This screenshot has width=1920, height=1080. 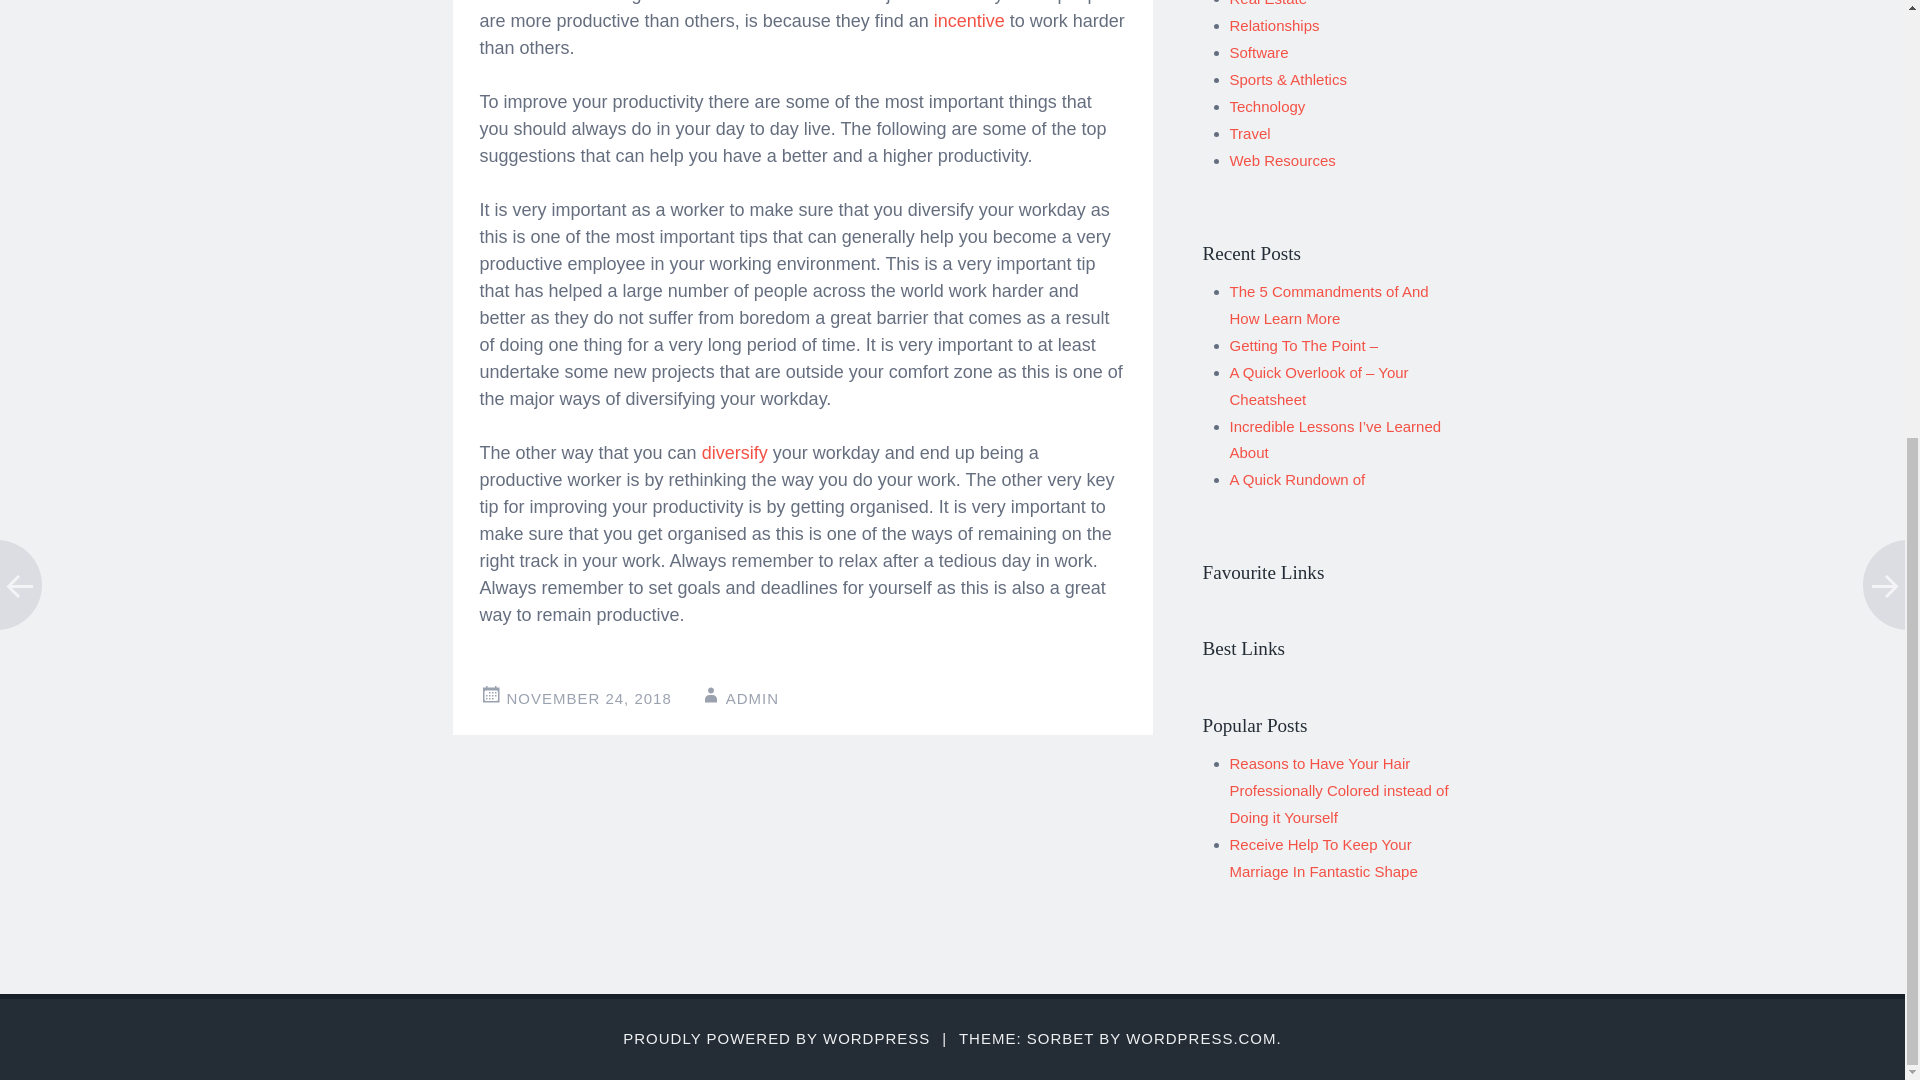 What do you see at coordinates (1329, 304) in the screenshot?
I see `The 5 Commandments of And How Learn More` at bounding box center [1329, 304].